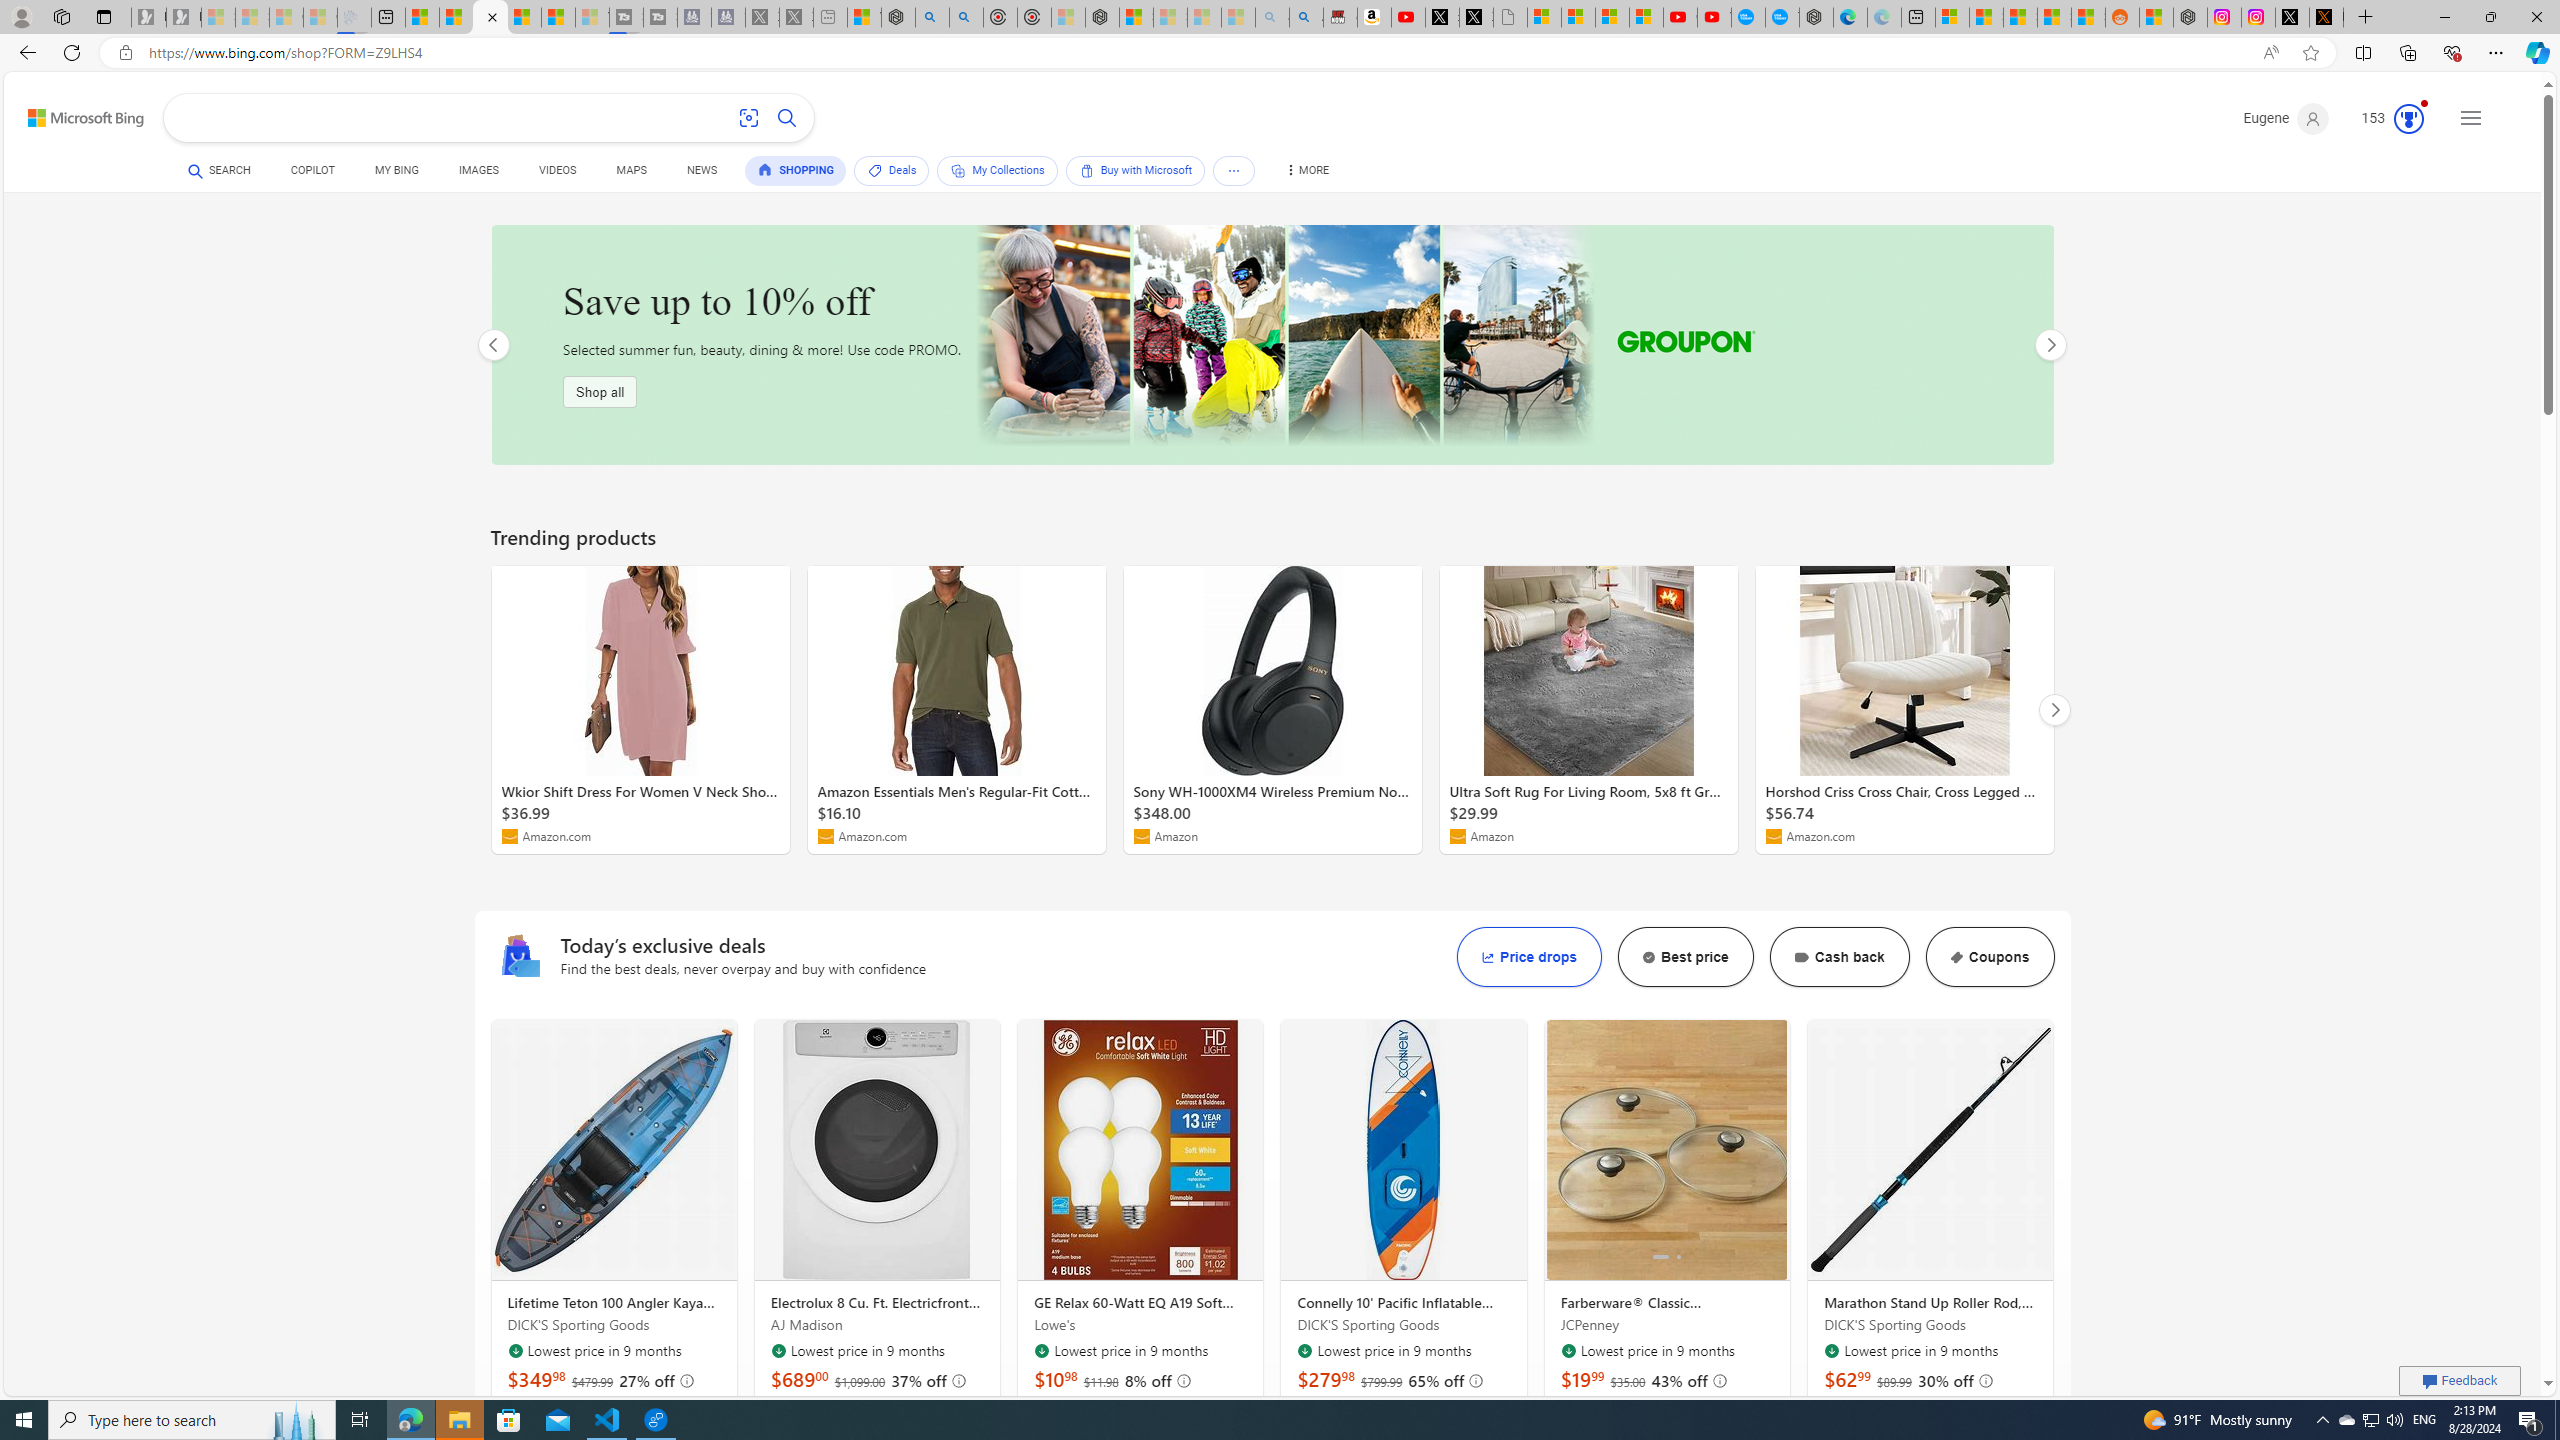 The image size is (2560, 1440). Describe the element at coordinates (1930, 1303) in the screenshot. I see `Marathon Stand Up Roller Rod, Aluminum` at that location.